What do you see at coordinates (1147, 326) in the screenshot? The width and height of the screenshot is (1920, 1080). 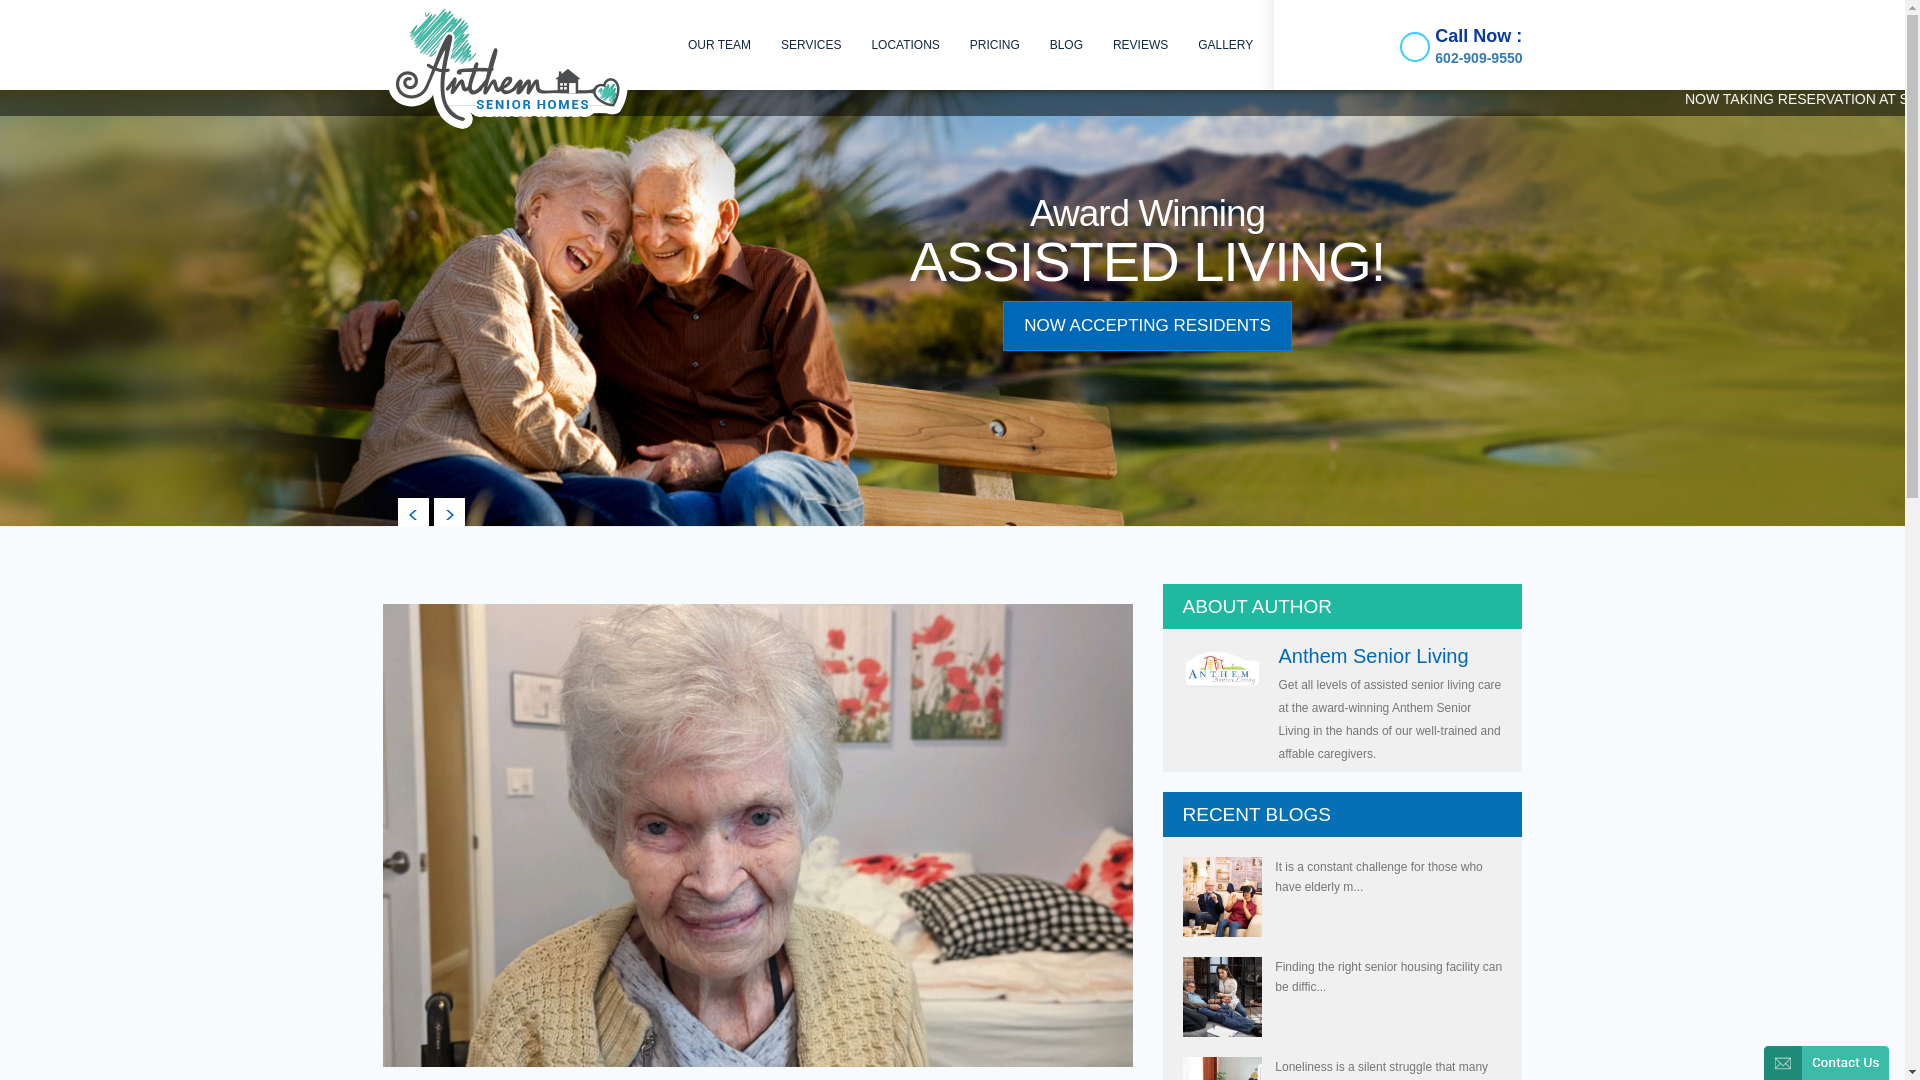 I see `NOW ACCEPTING RESIDENTS` at bounding box center [1147, 326].